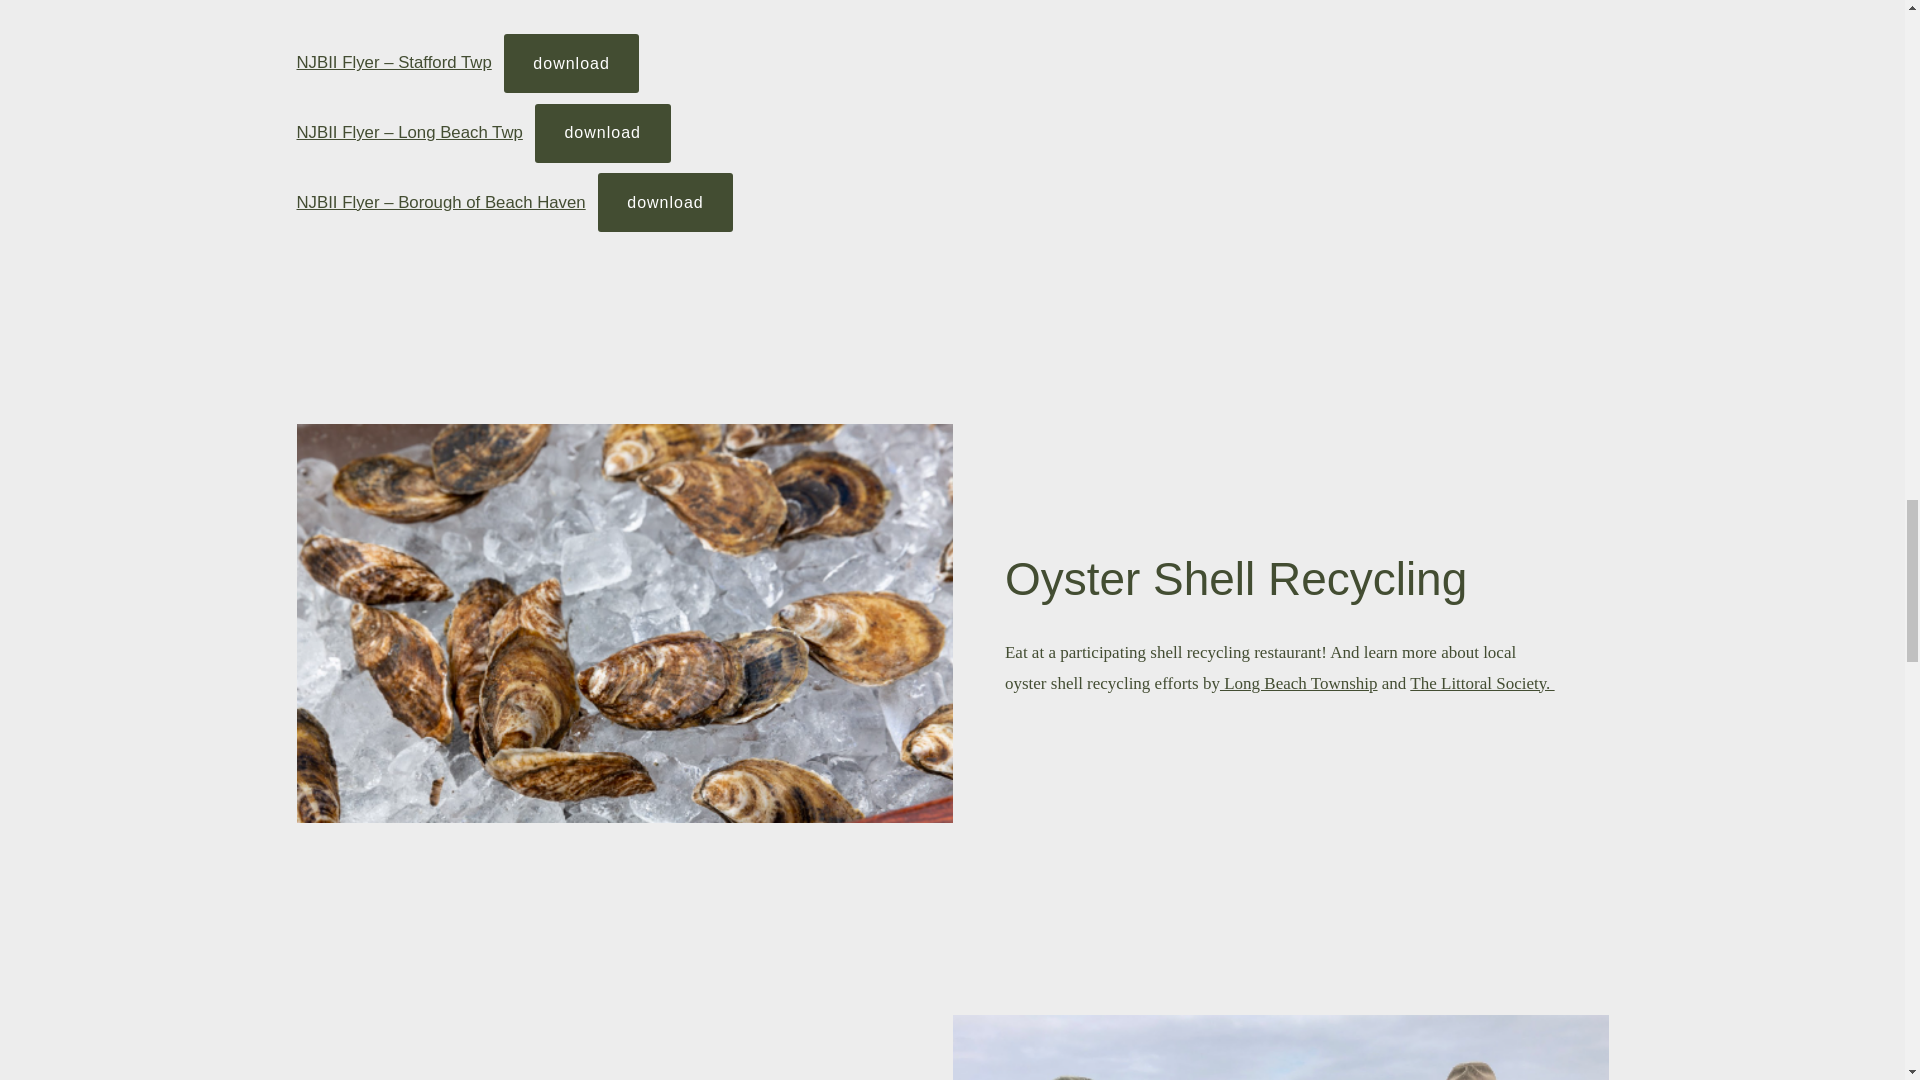 The image size is (1920, 1080). I want to click on Long Beach Township, so click(1298, 683).